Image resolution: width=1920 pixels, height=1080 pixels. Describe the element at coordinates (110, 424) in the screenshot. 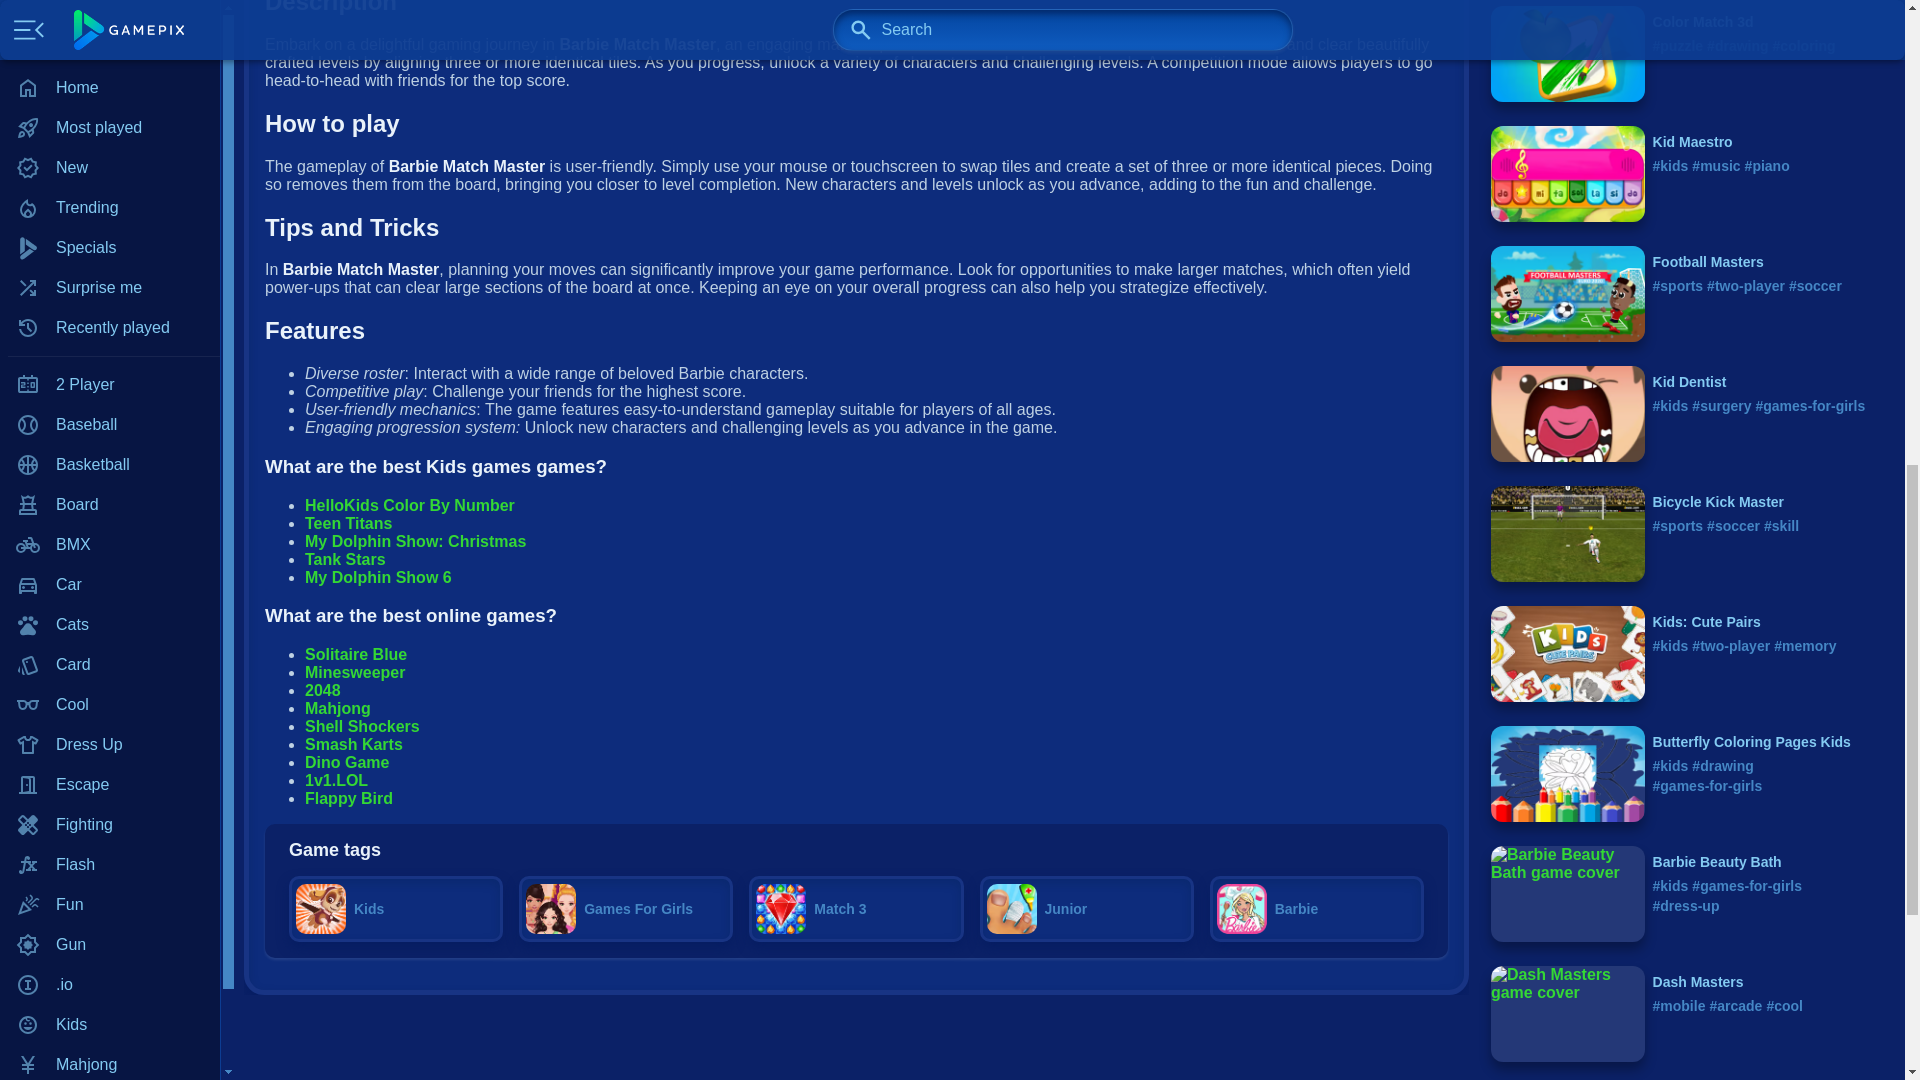

I see `War` at that location.